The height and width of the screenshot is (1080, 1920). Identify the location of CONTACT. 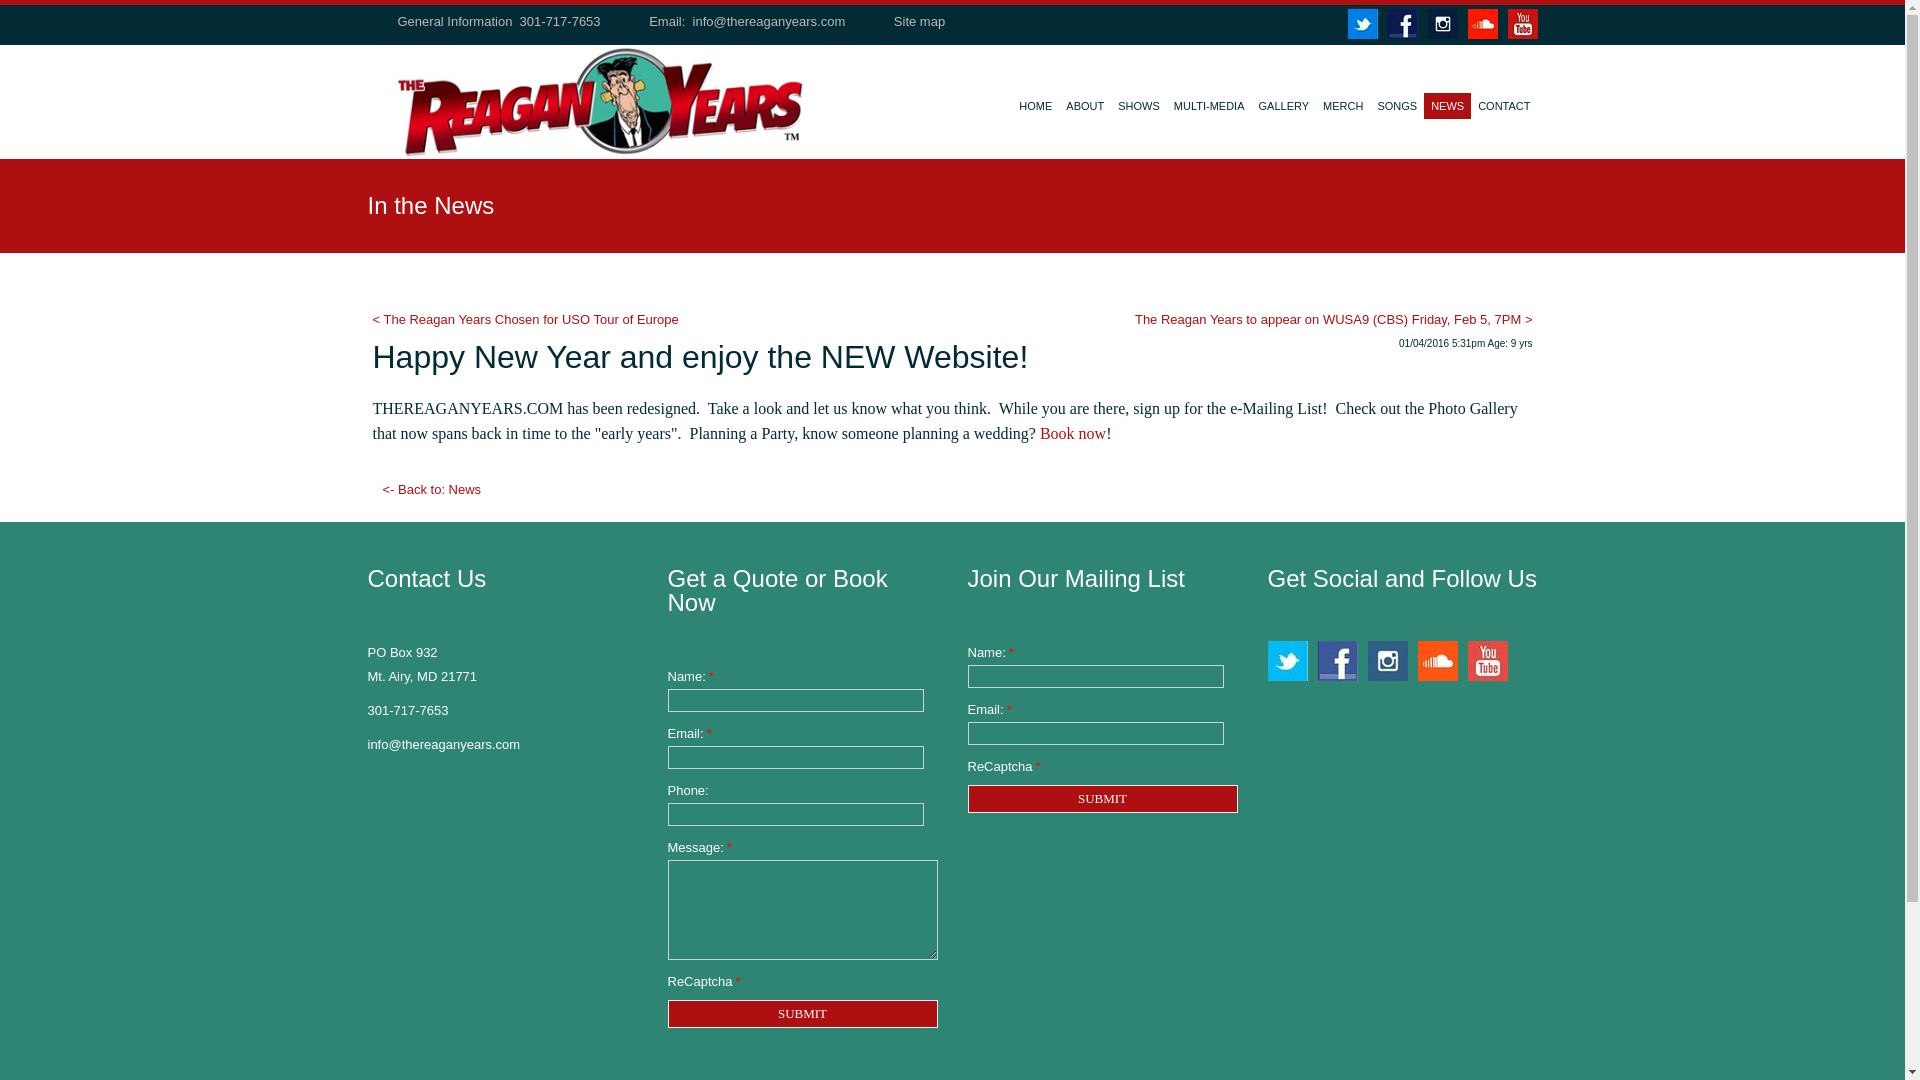
(1504, 115).